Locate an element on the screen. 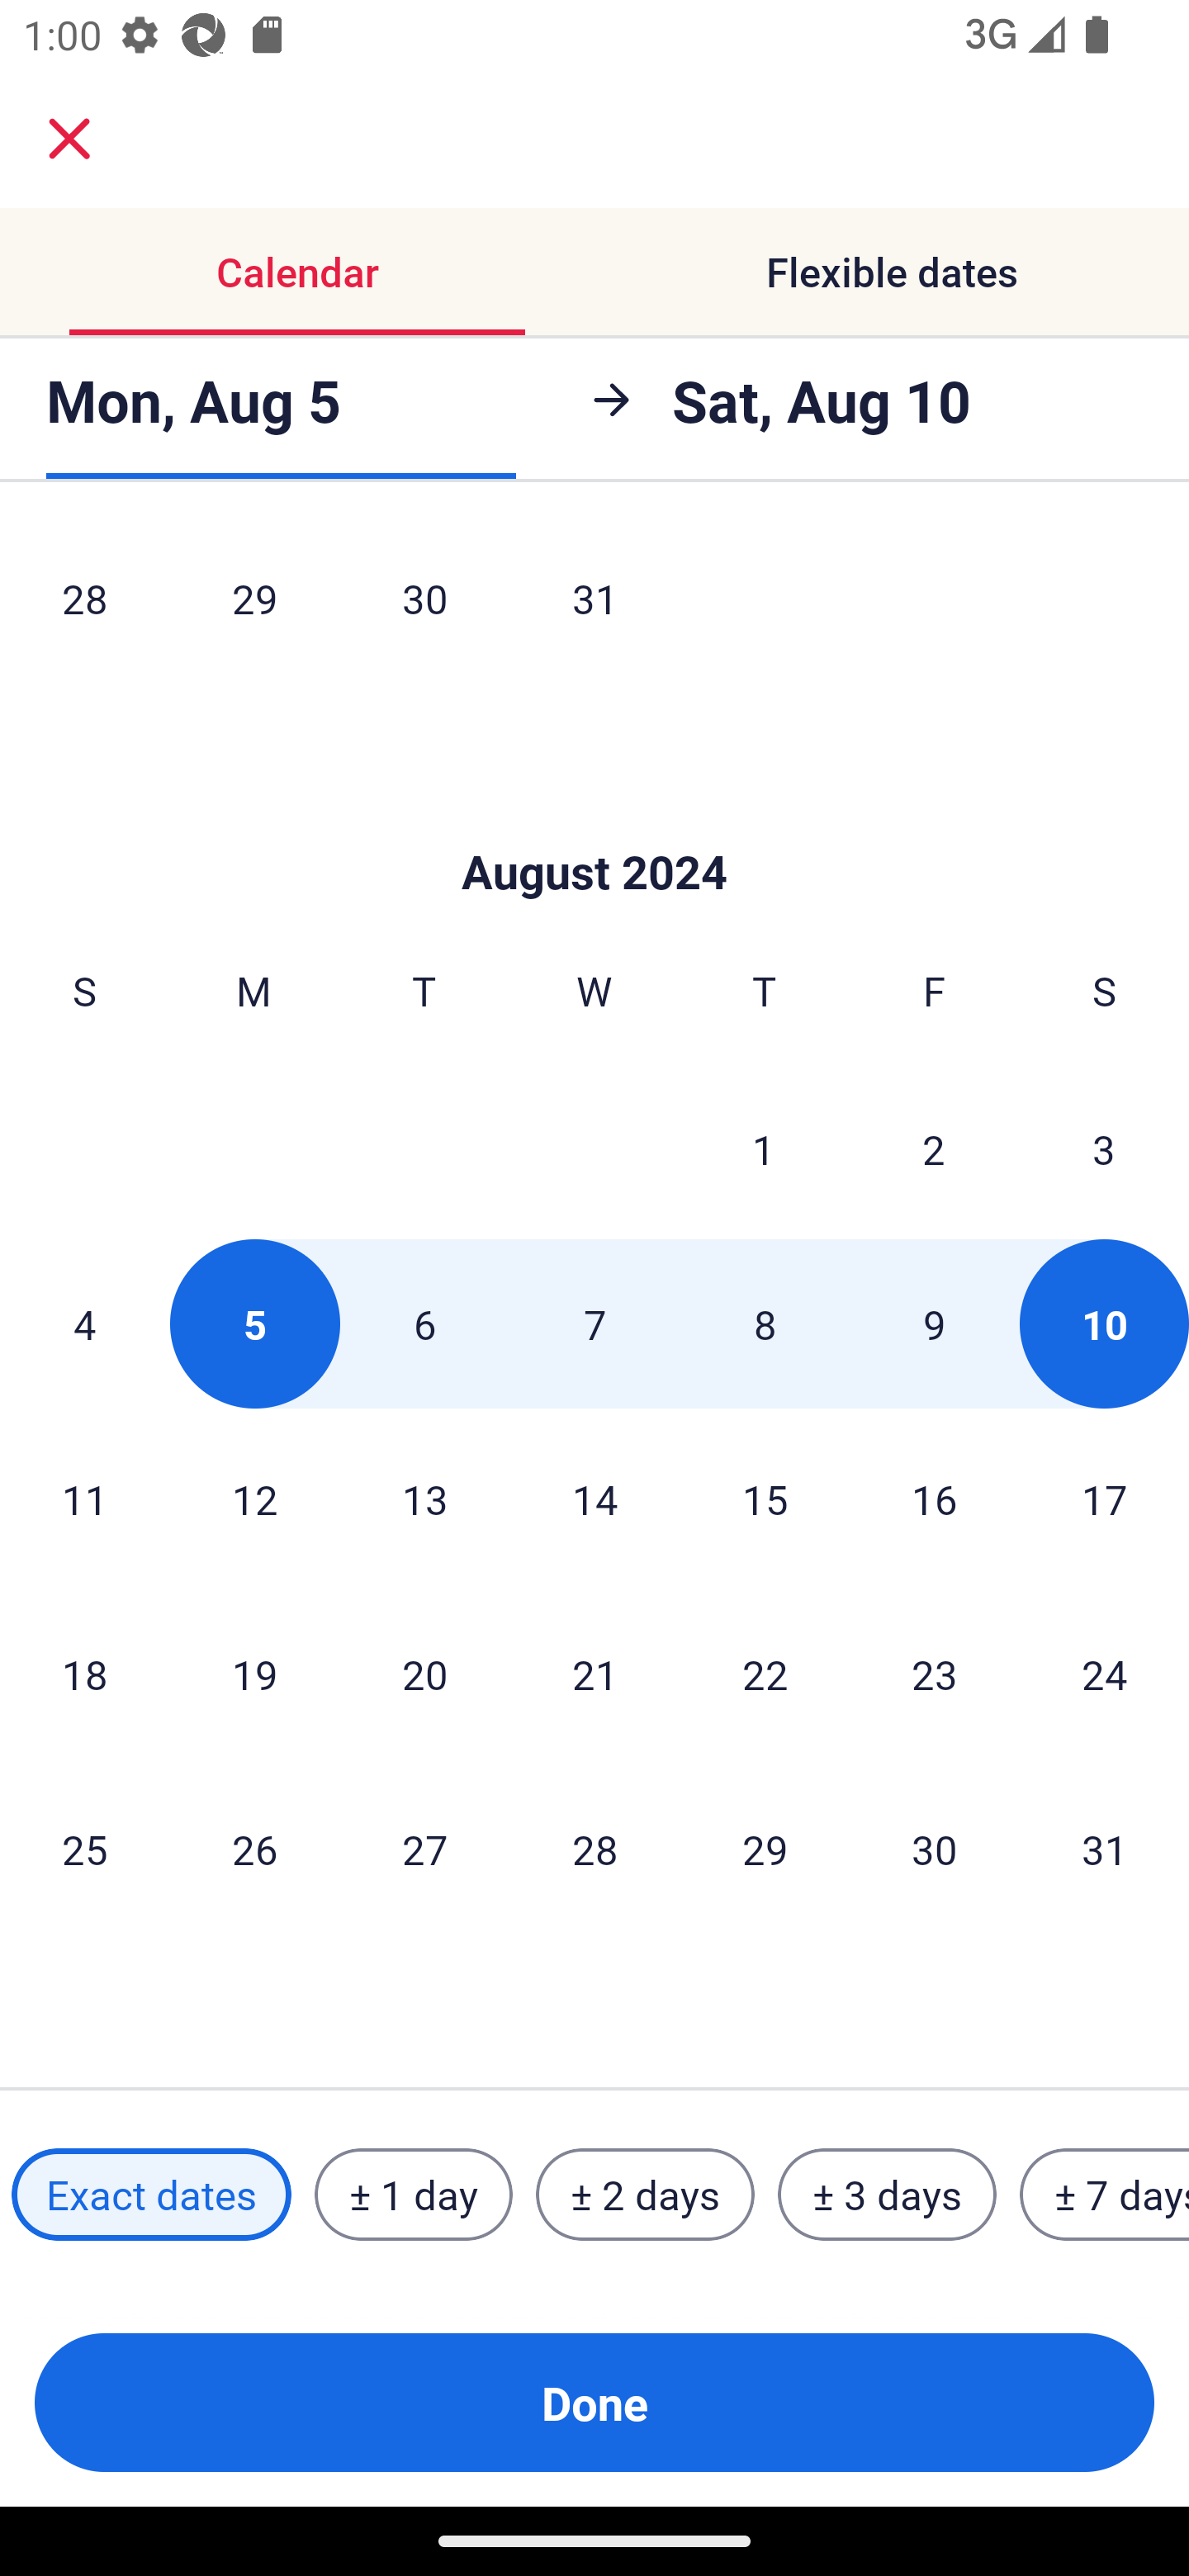 This screenshot has height=2576, width=1189. 4 Sunday, August 4, 2024 is located at coordinates (84, 1324).